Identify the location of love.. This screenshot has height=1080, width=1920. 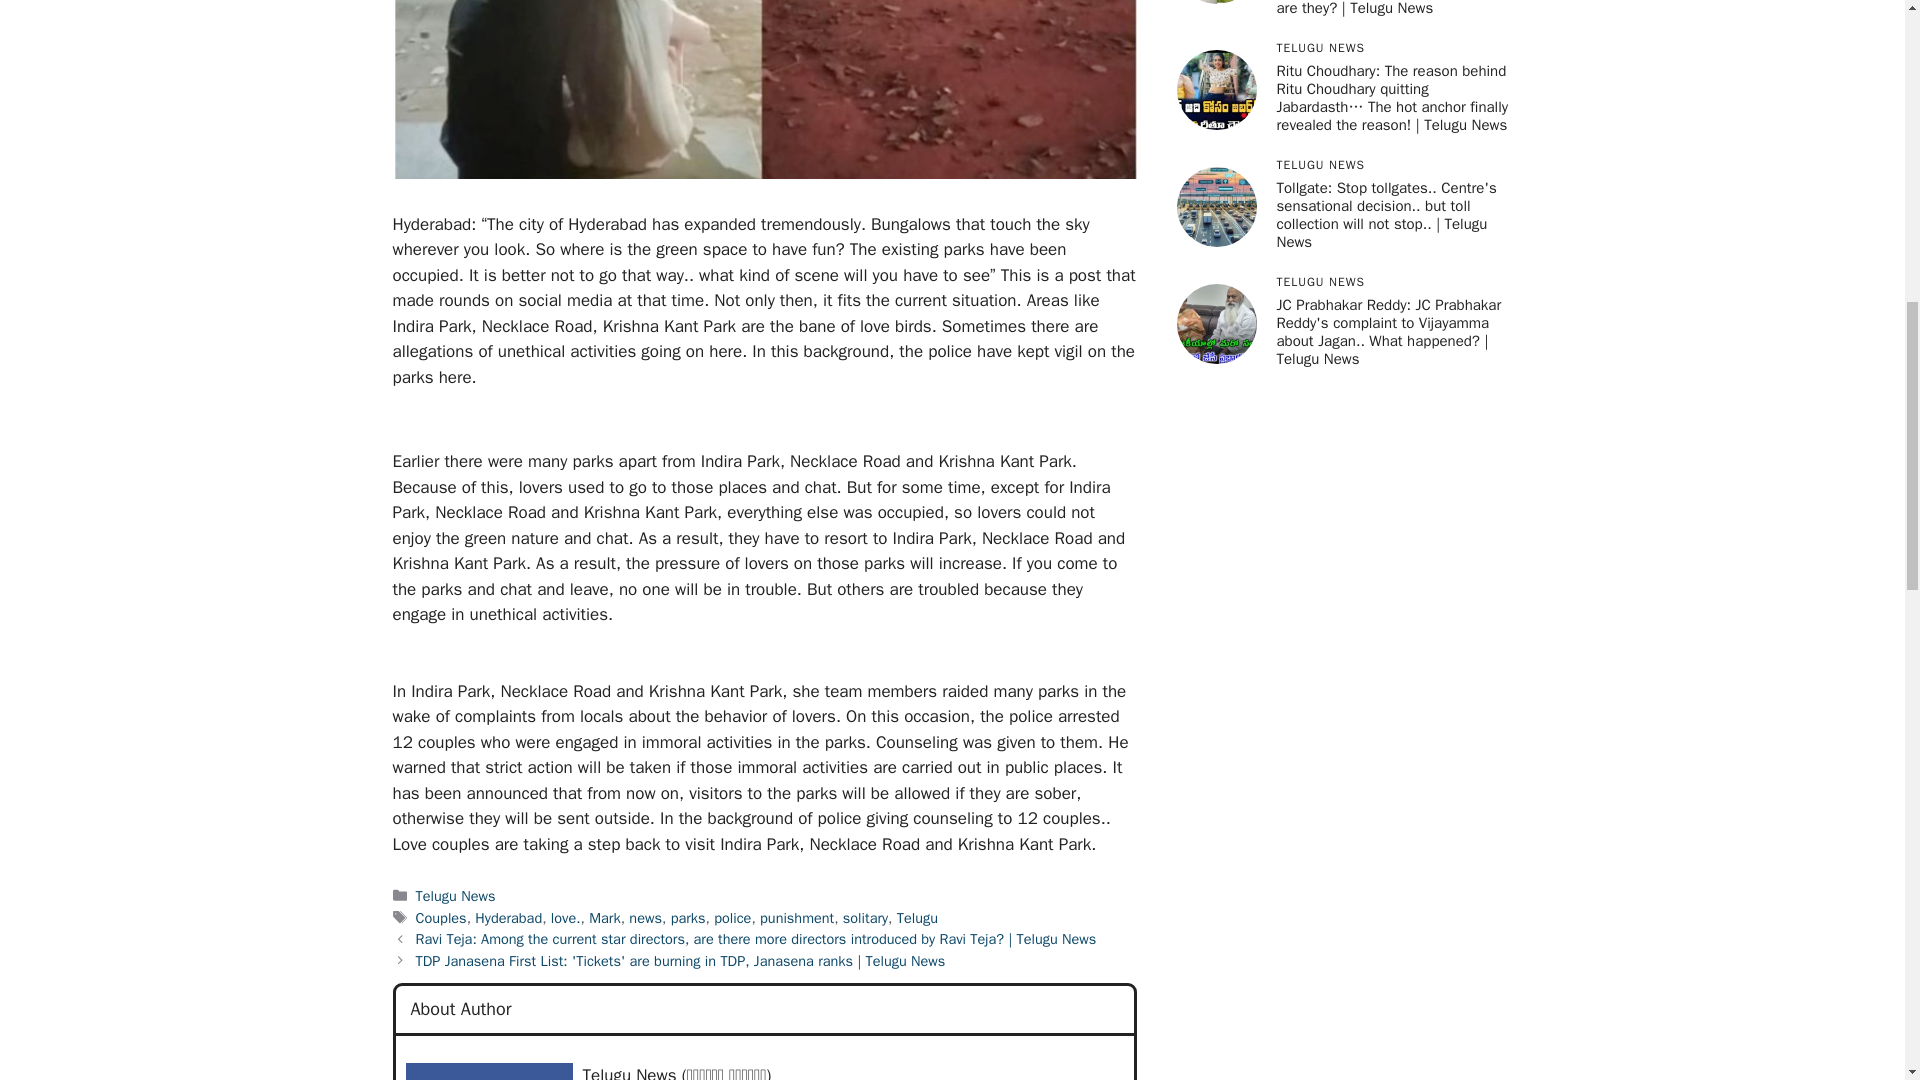
(566, 918).